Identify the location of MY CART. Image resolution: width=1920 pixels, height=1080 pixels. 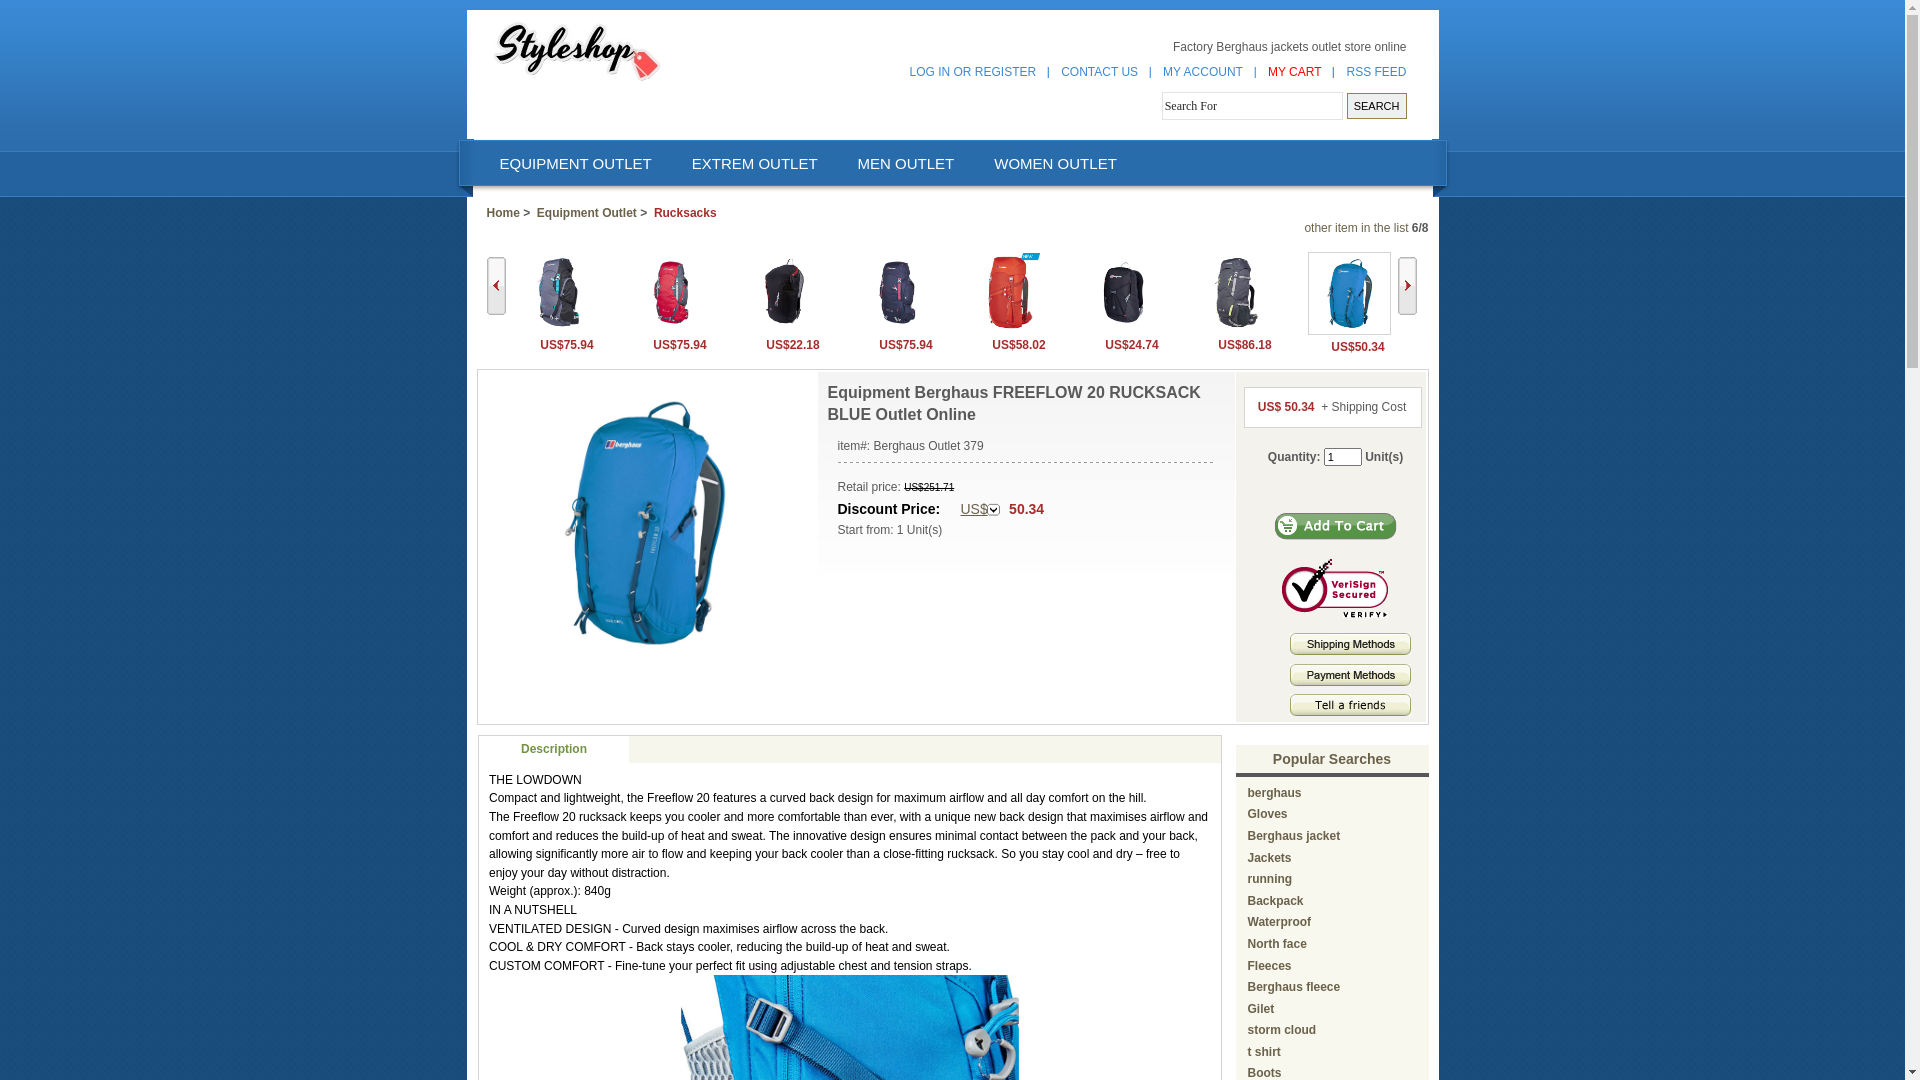
(1295, 72).